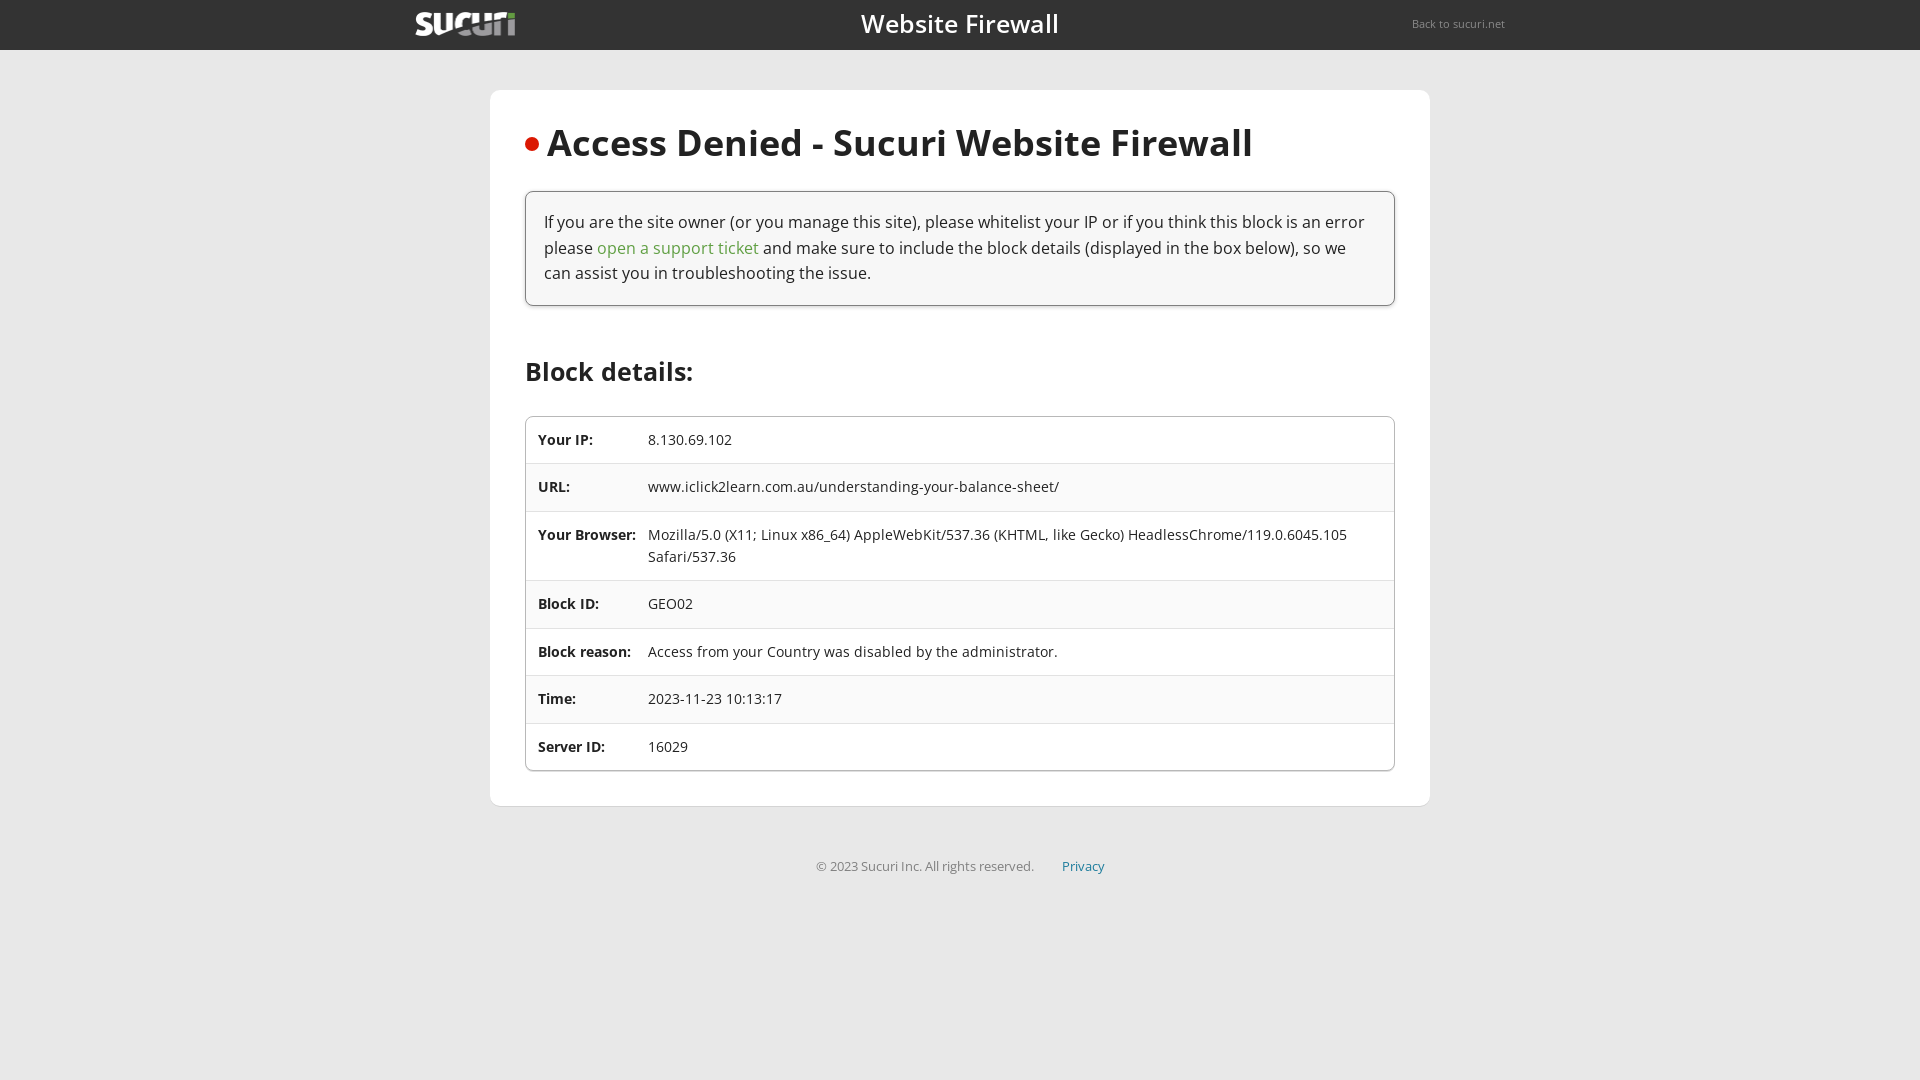 The width and height of the screenshot is (1920, 1080). Describe the element at coordinates (1458, 24) in the screenshot. I see `Back to sucuri.net` at that location.